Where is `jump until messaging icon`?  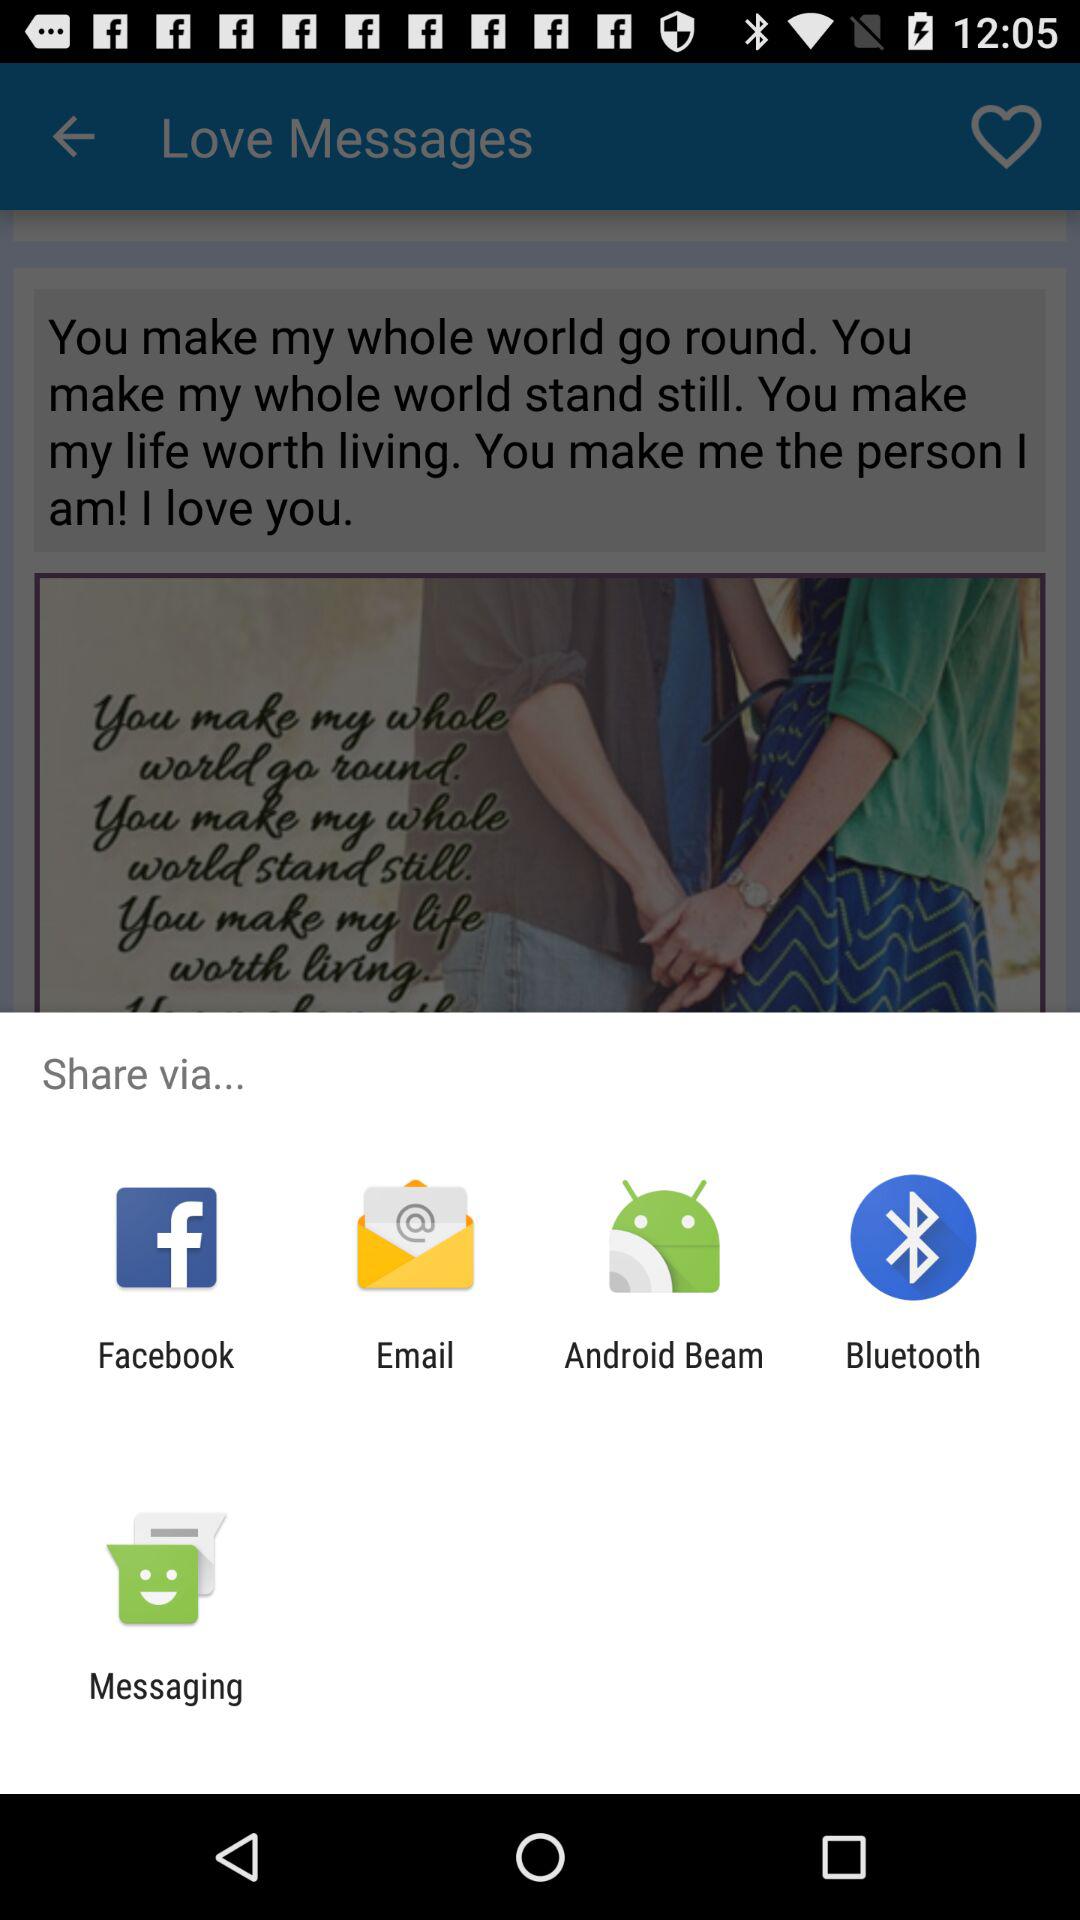 jump until messaging icon is located at coordinates (166, 1706).